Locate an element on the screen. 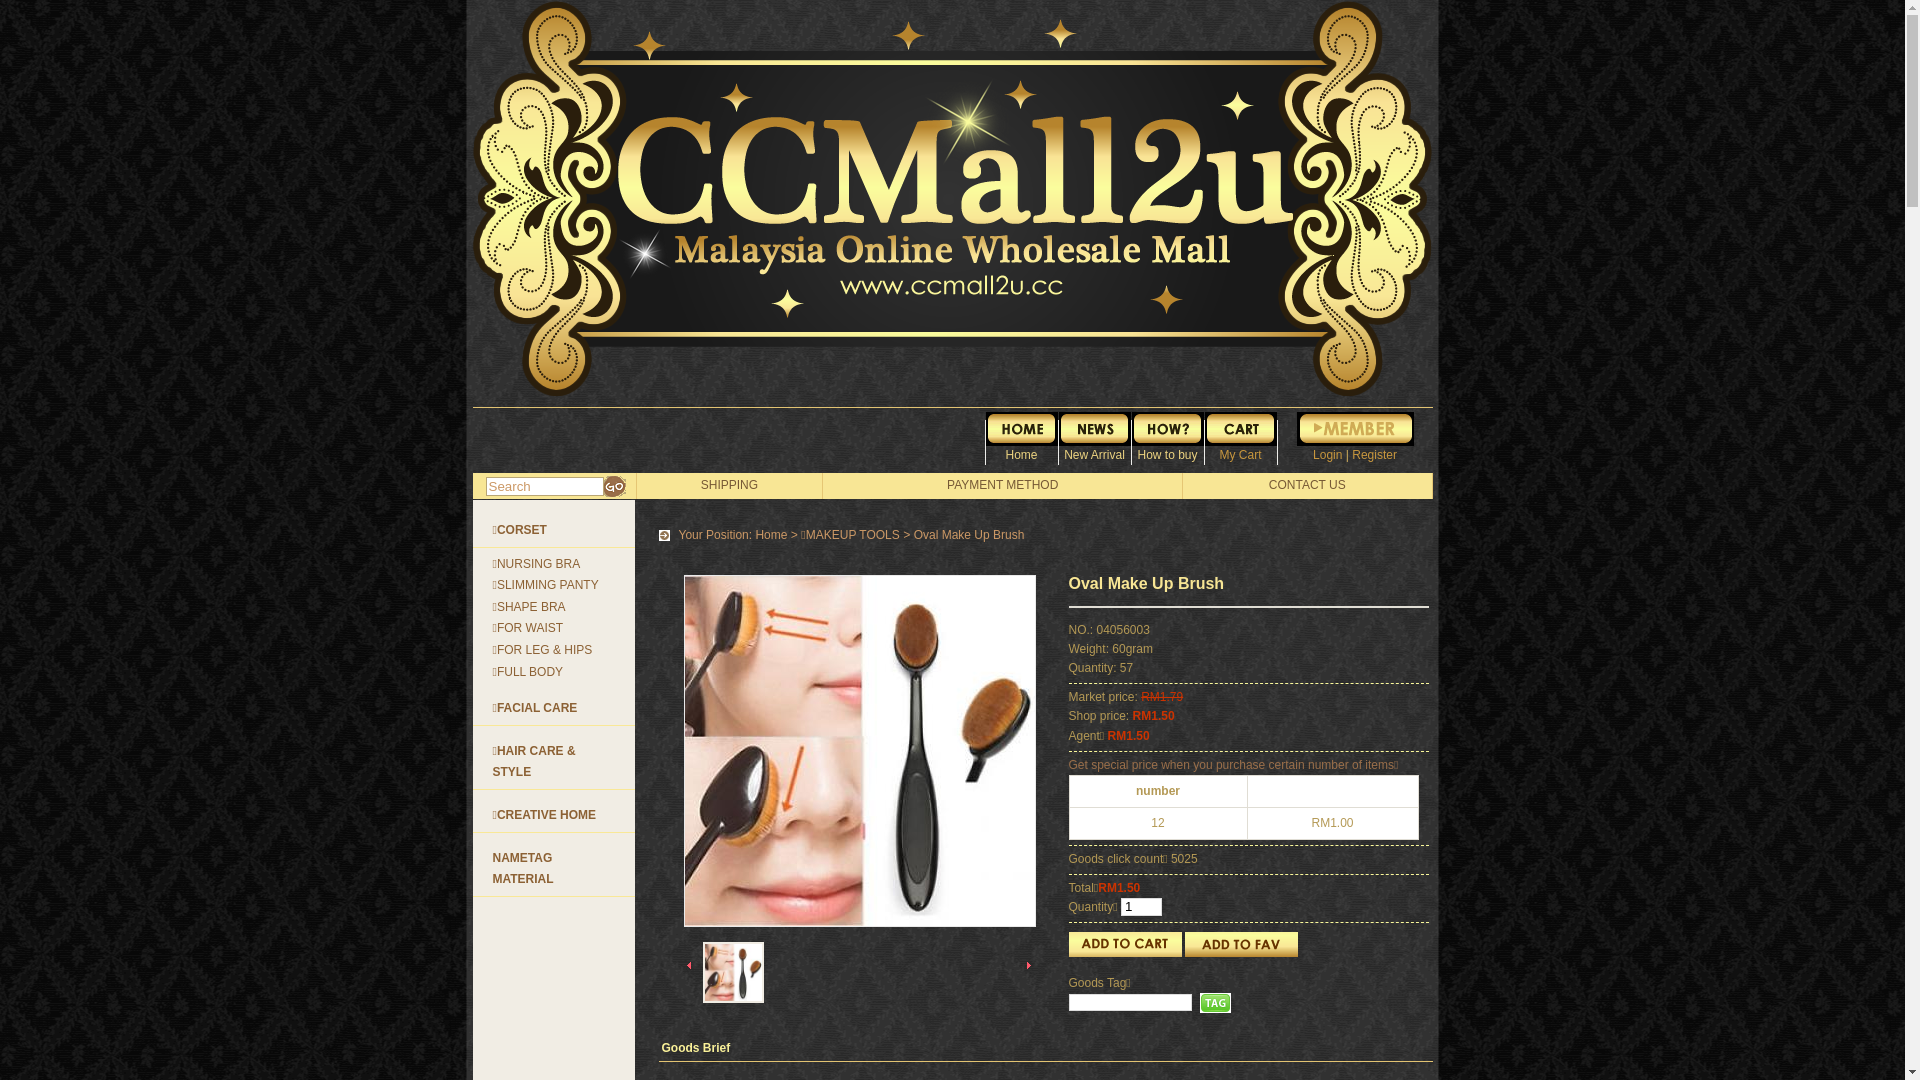  Home is located at coordinates (771, 535).